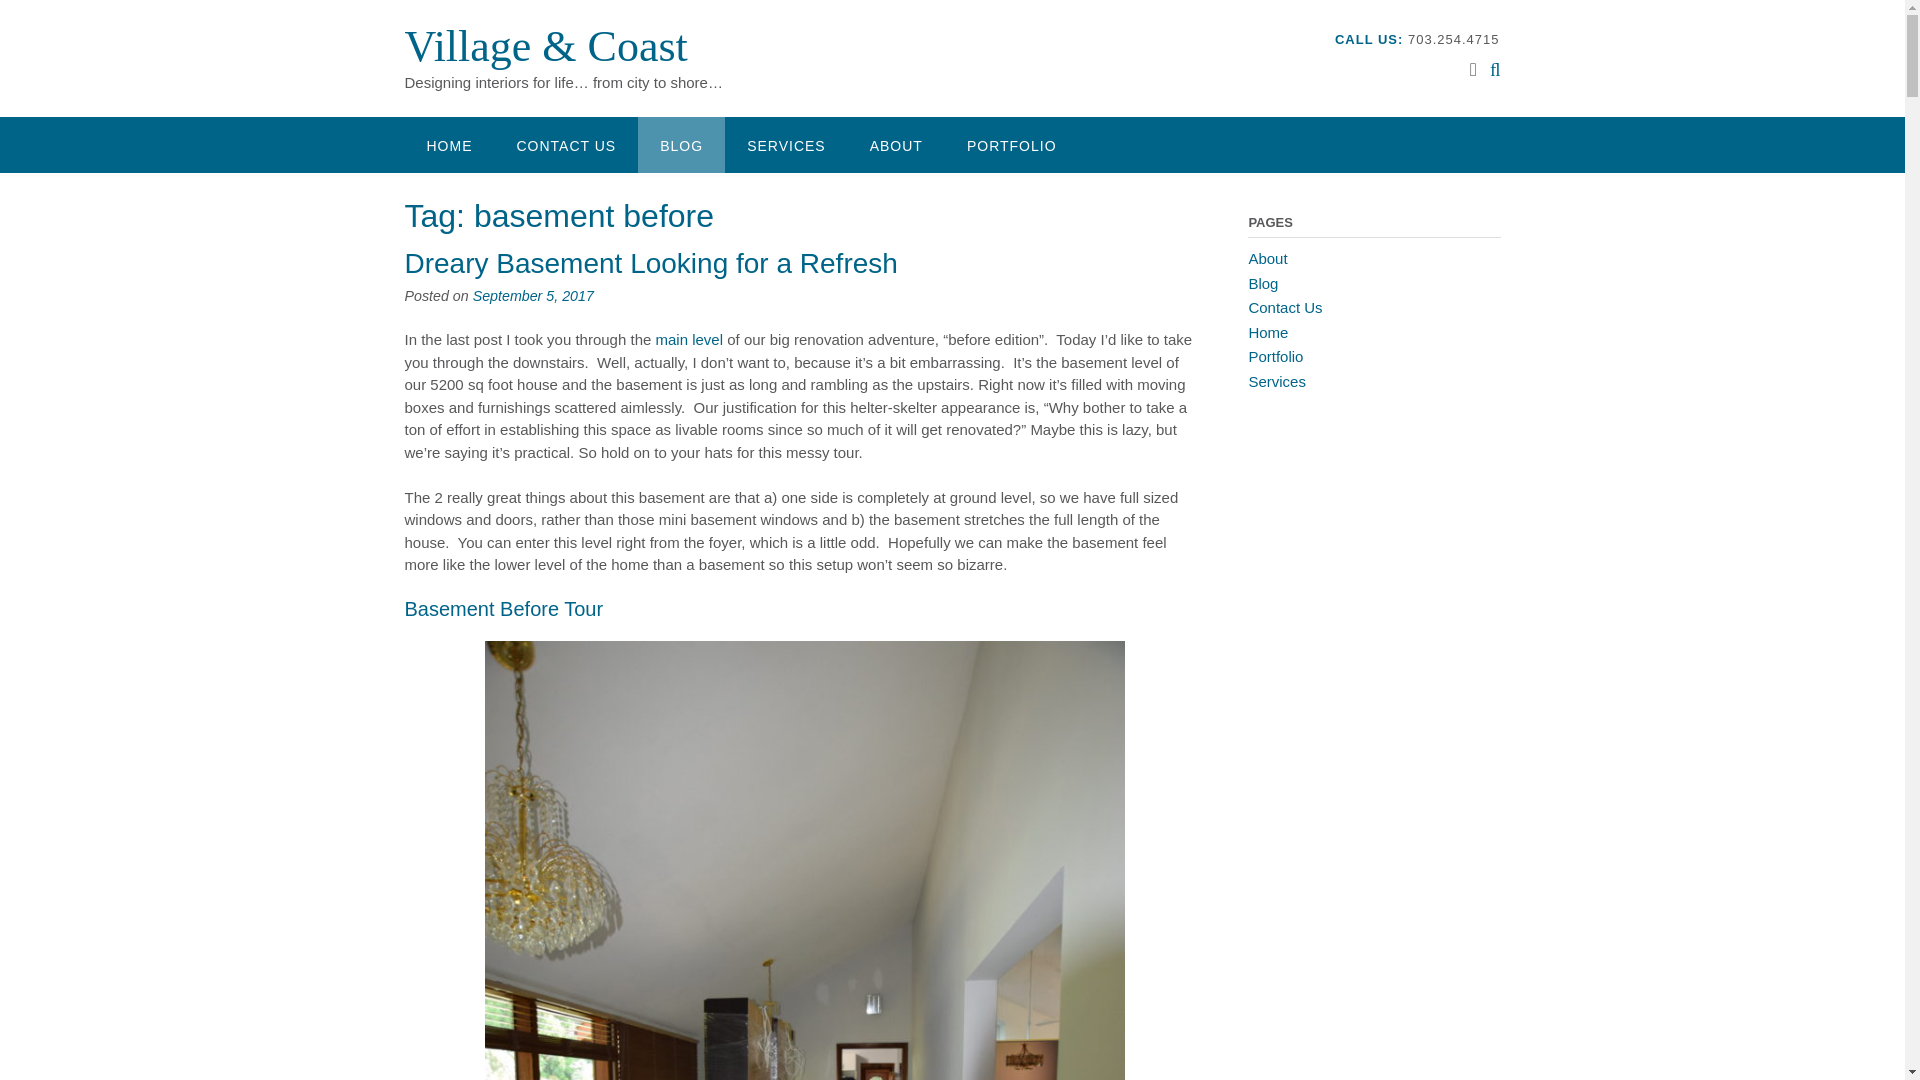 The width and height of the screenshot is (1920, 1080). Describe the element at coordinates (650, 263) in the screenshot. I see `Dreary Basement Looking for a Refresh` at that location.